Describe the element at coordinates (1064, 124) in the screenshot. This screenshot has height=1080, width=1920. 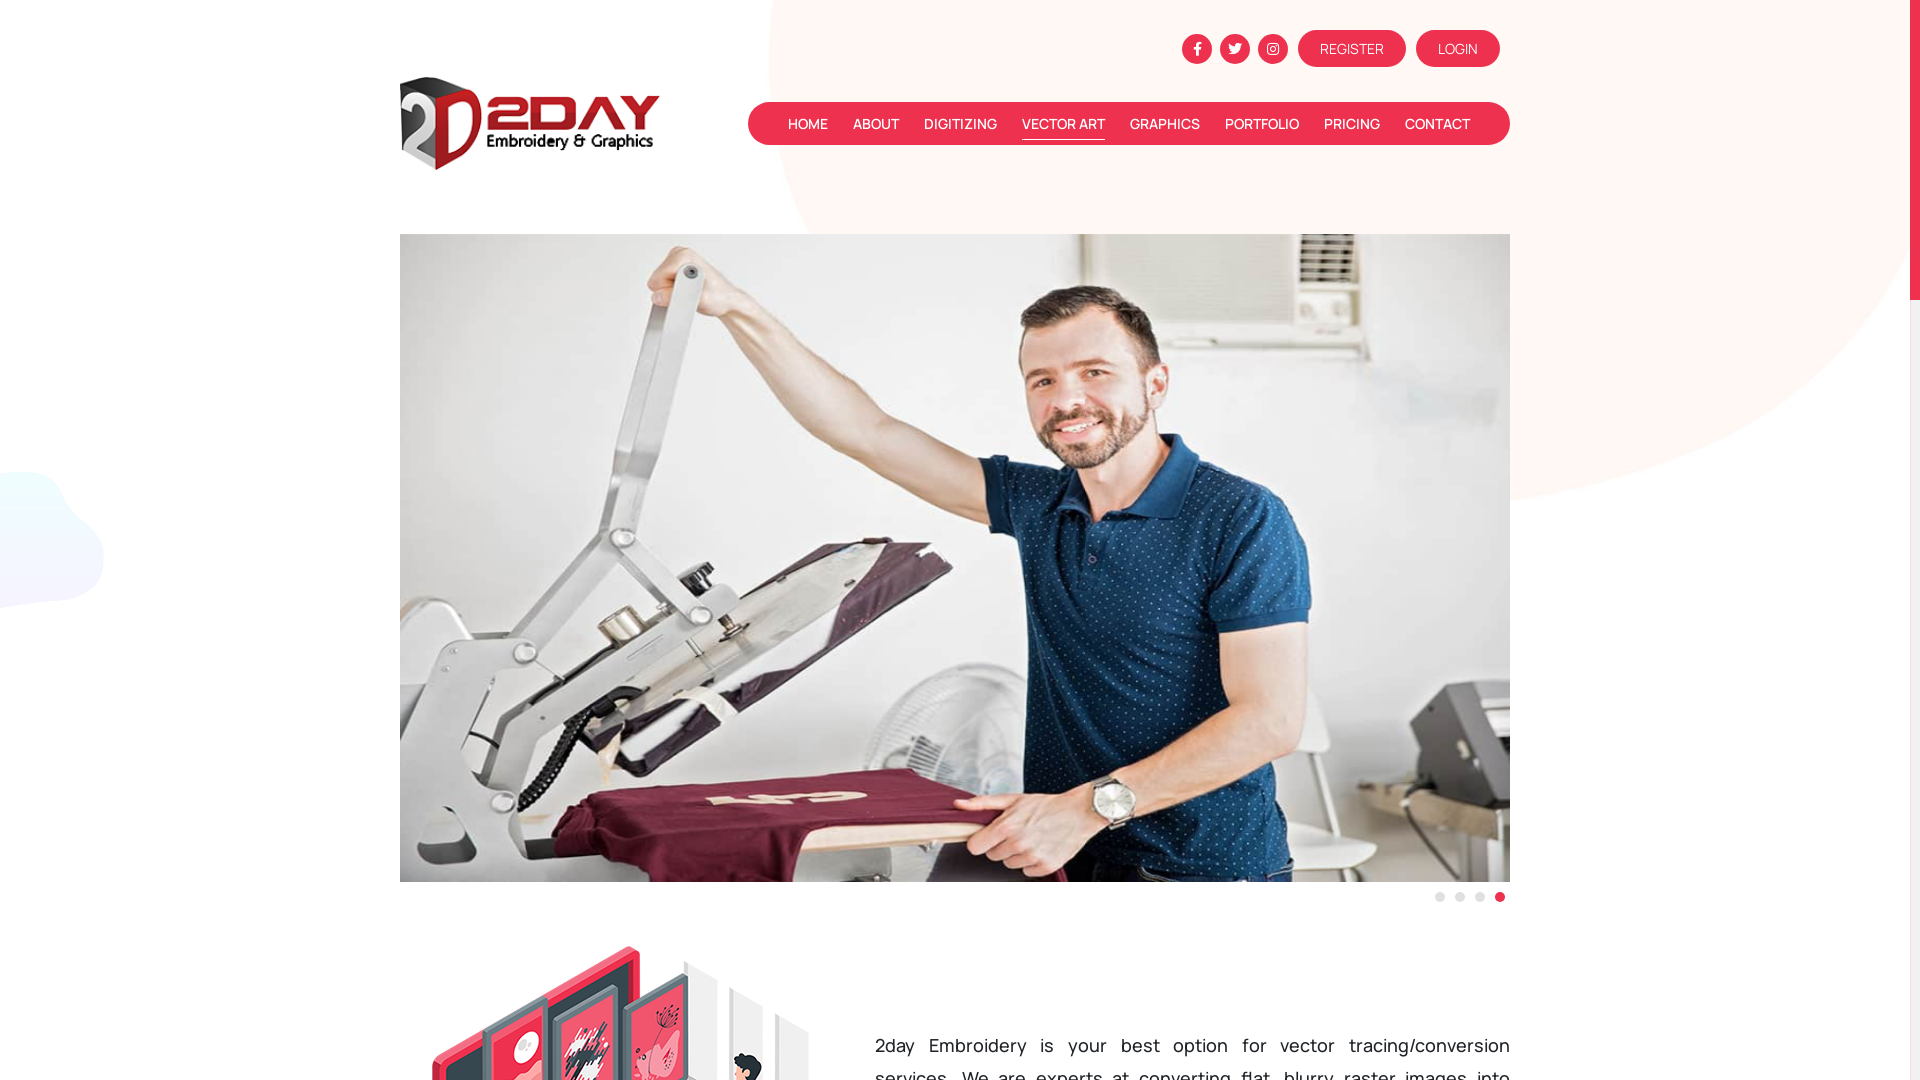
I see `VECTOR ART` at that location.